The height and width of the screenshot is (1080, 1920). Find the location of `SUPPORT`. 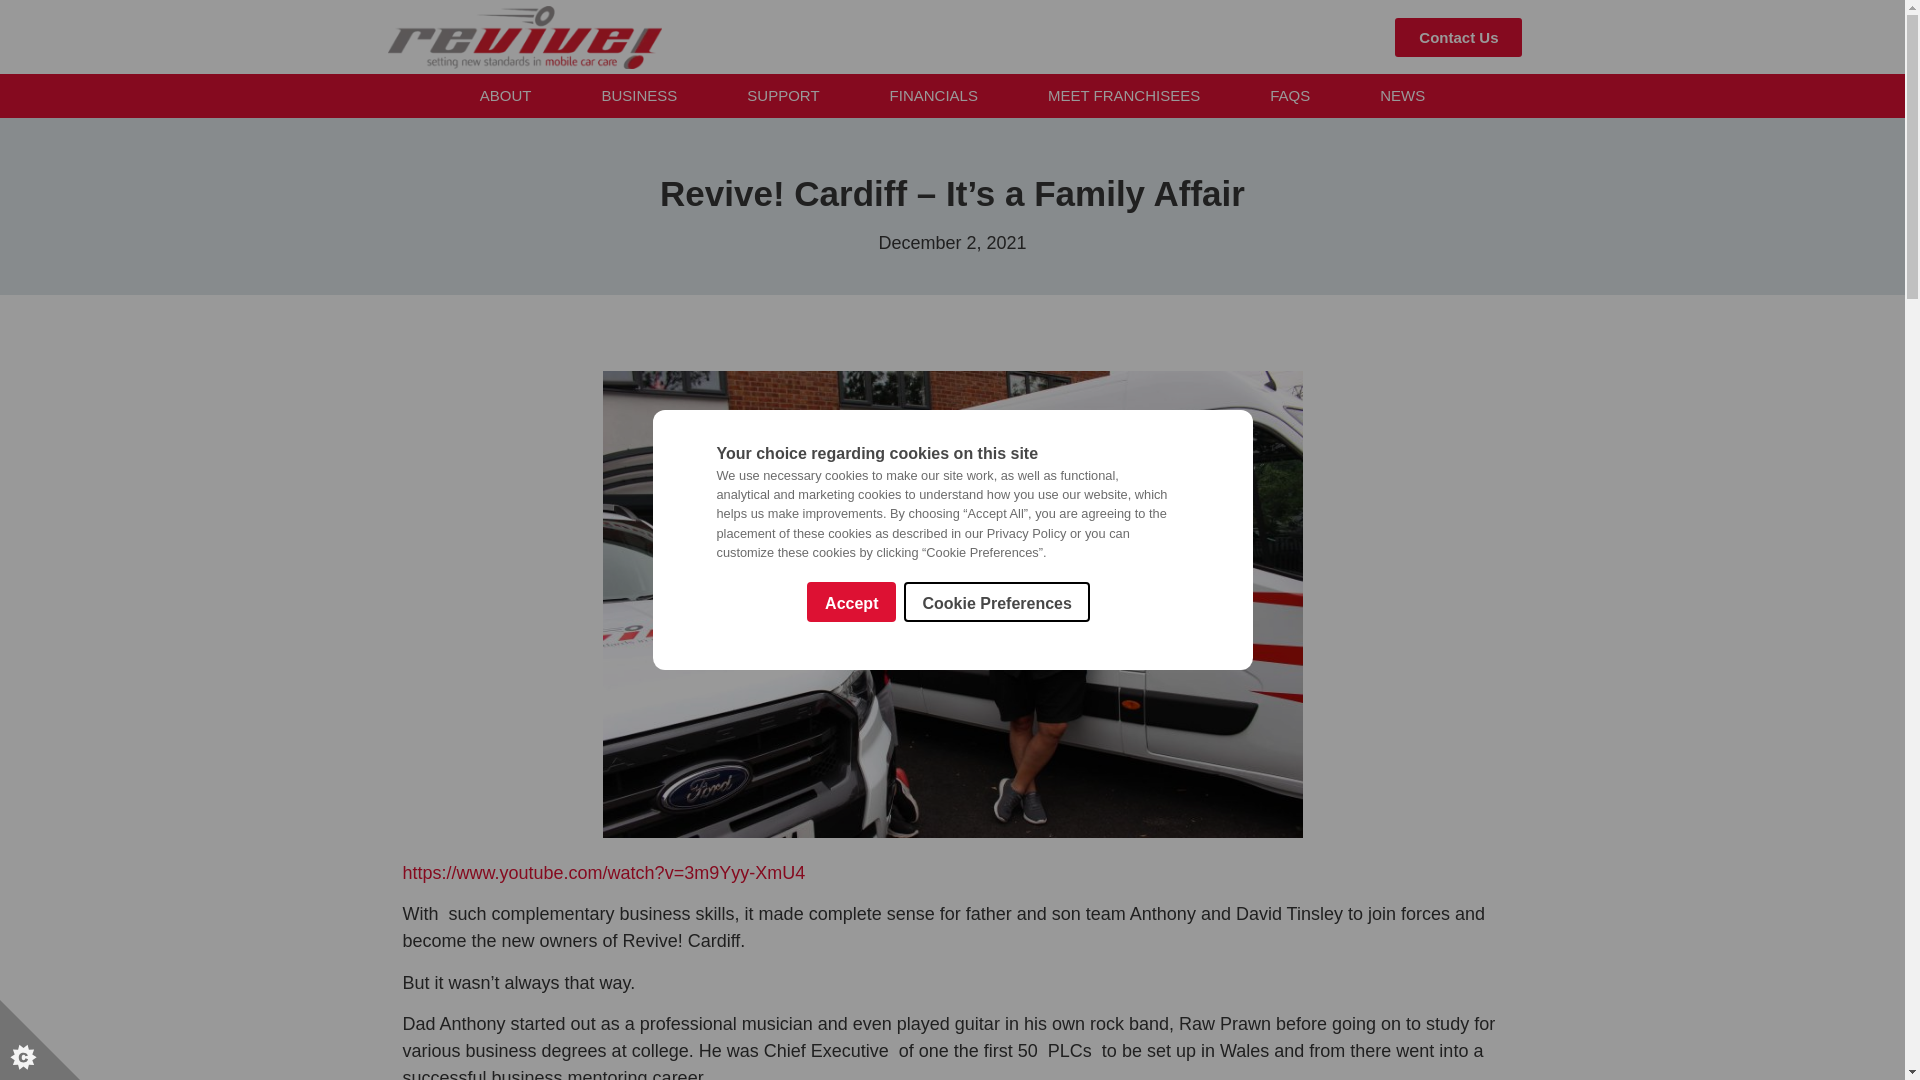

SUPPORT is located at coordinates (782, 96).